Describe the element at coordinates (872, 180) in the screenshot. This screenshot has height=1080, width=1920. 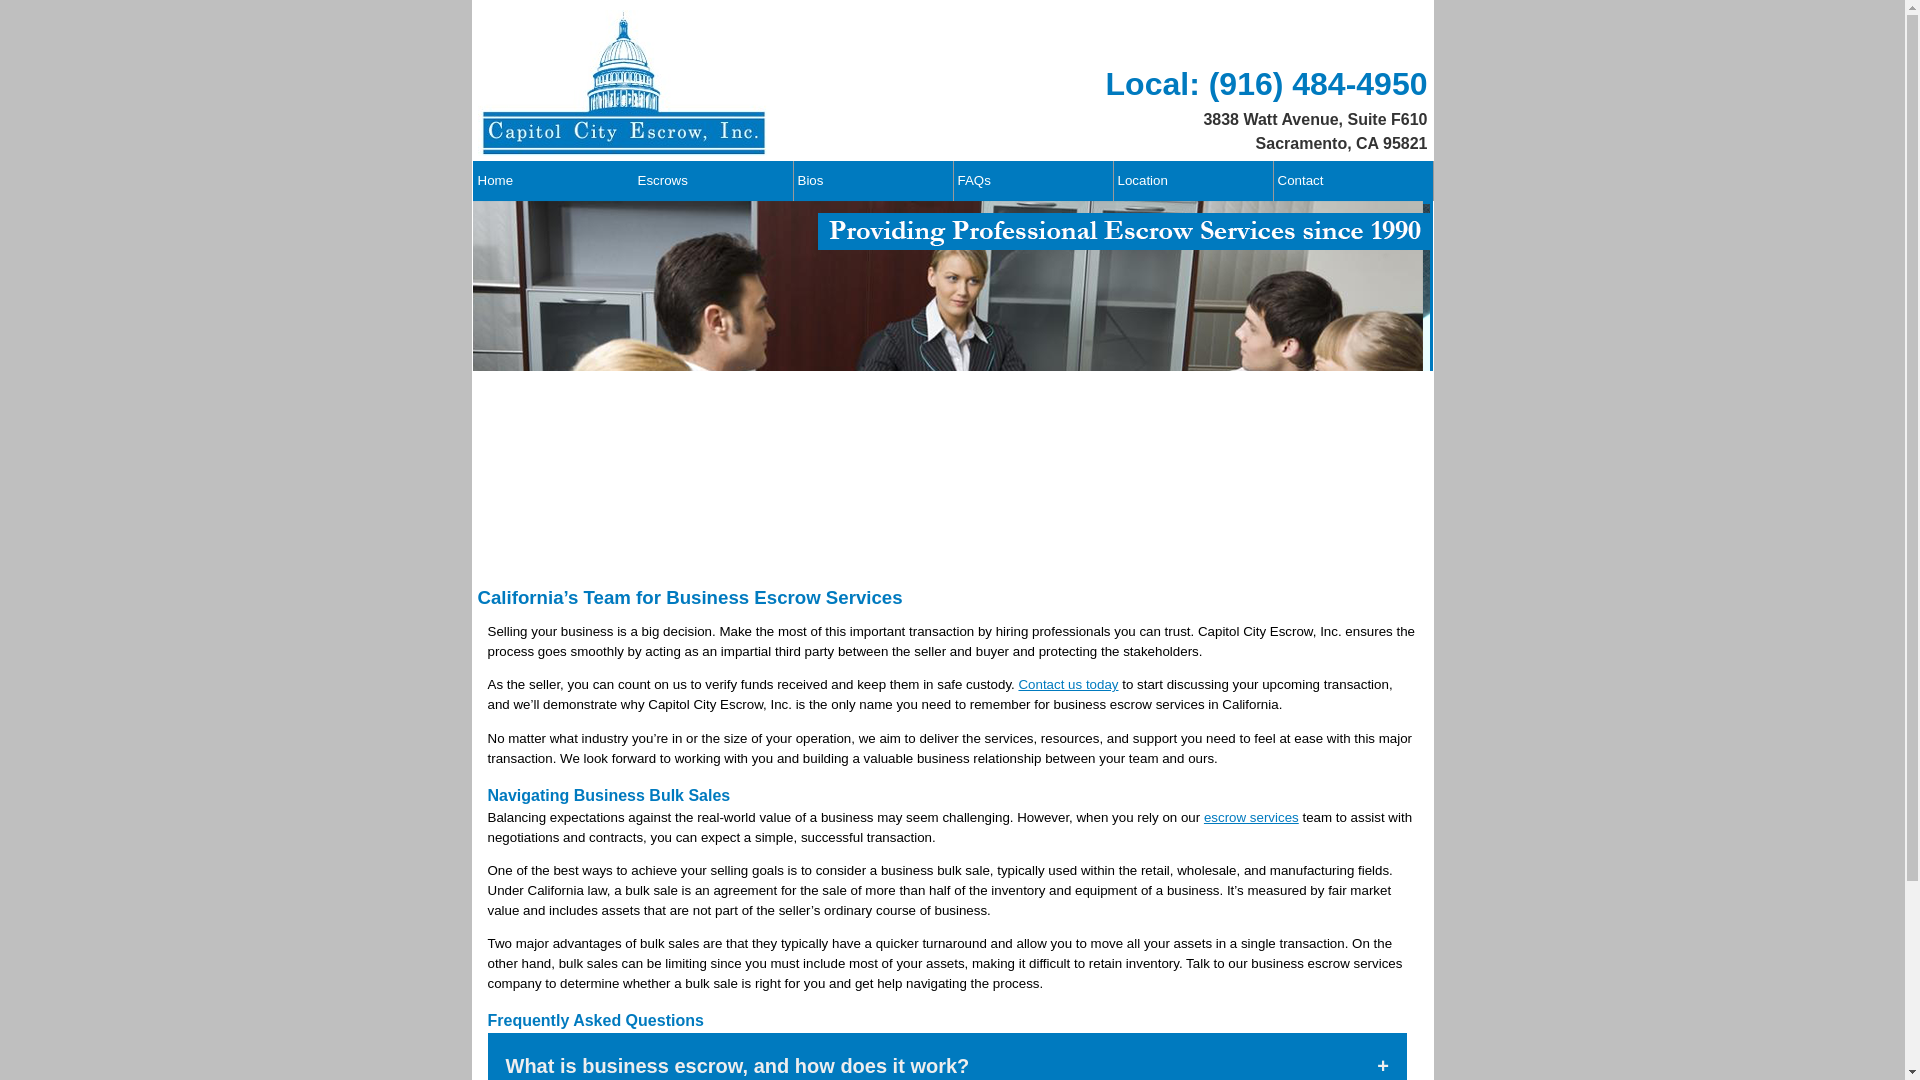
I see `Bios` at that location.